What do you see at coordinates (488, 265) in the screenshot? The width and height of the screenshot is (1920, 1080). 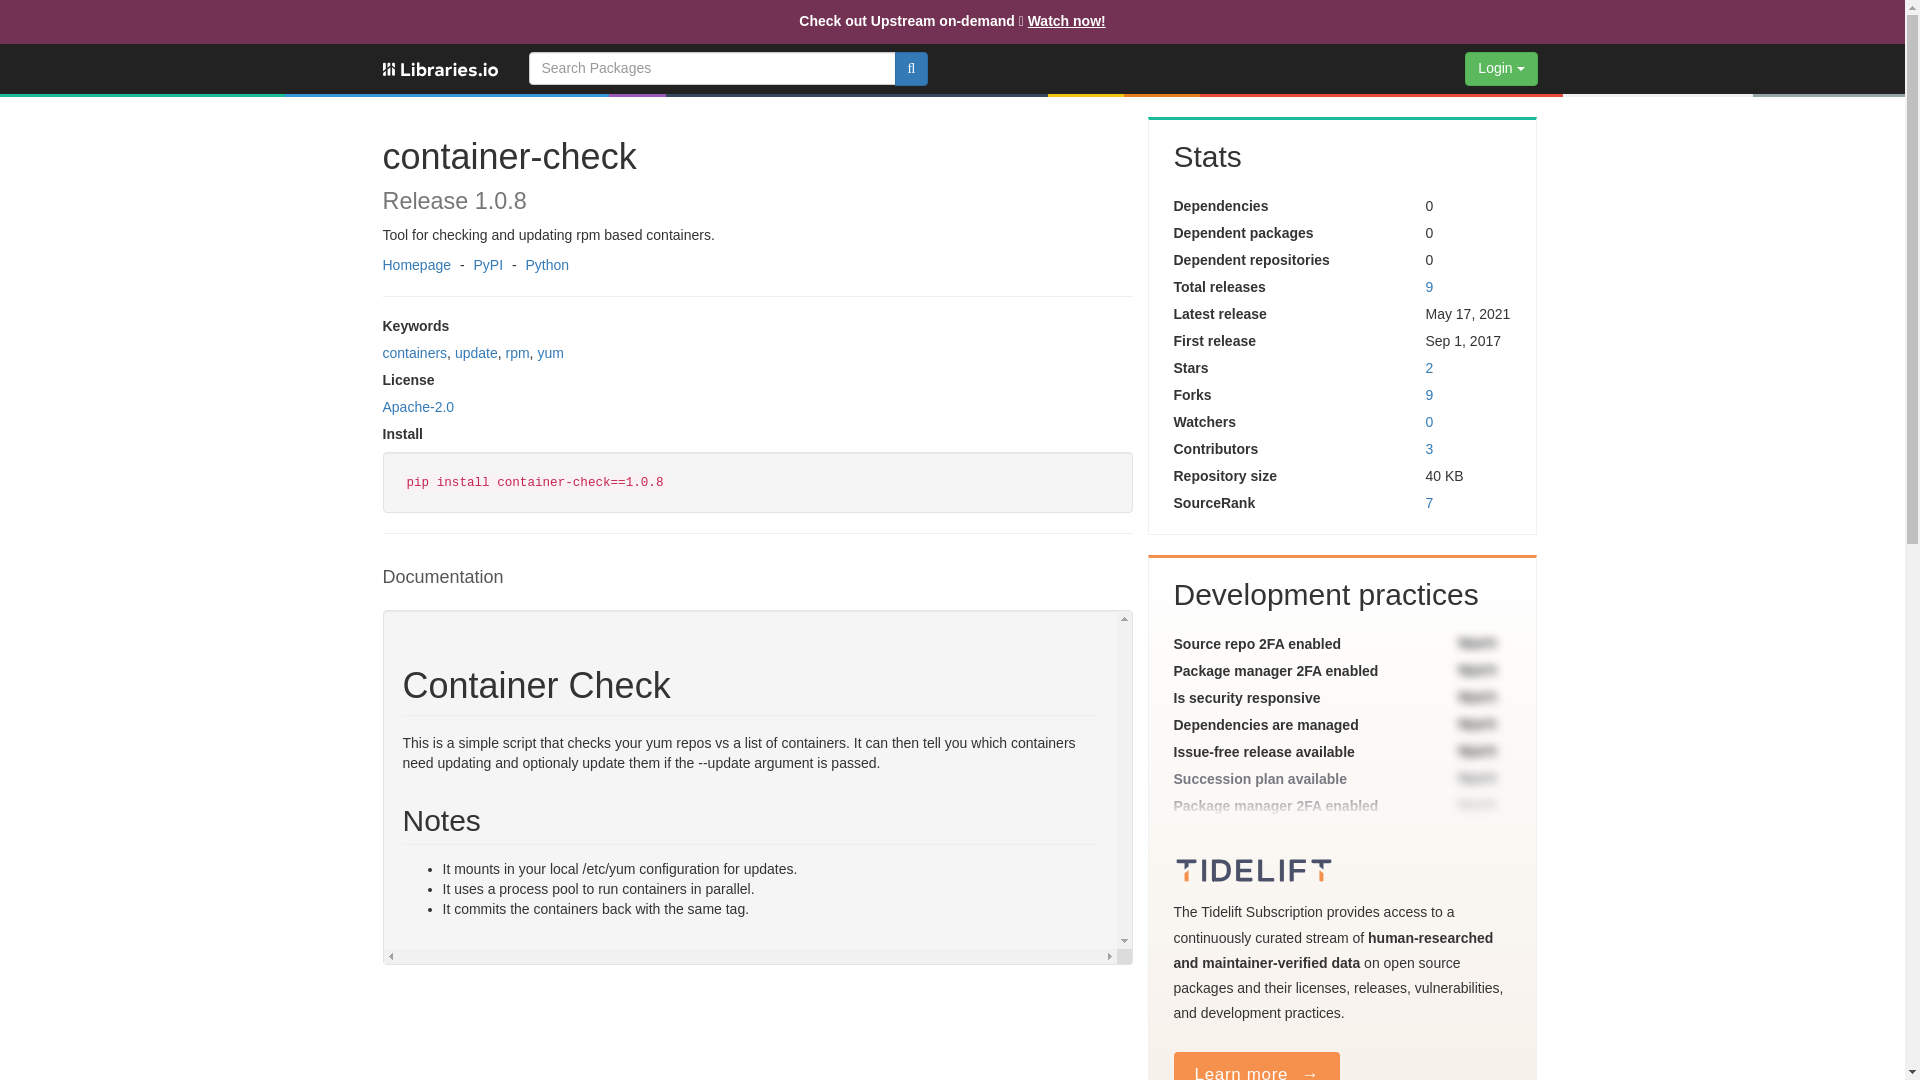 I see `PyPI` at bounding box center [488, 265].